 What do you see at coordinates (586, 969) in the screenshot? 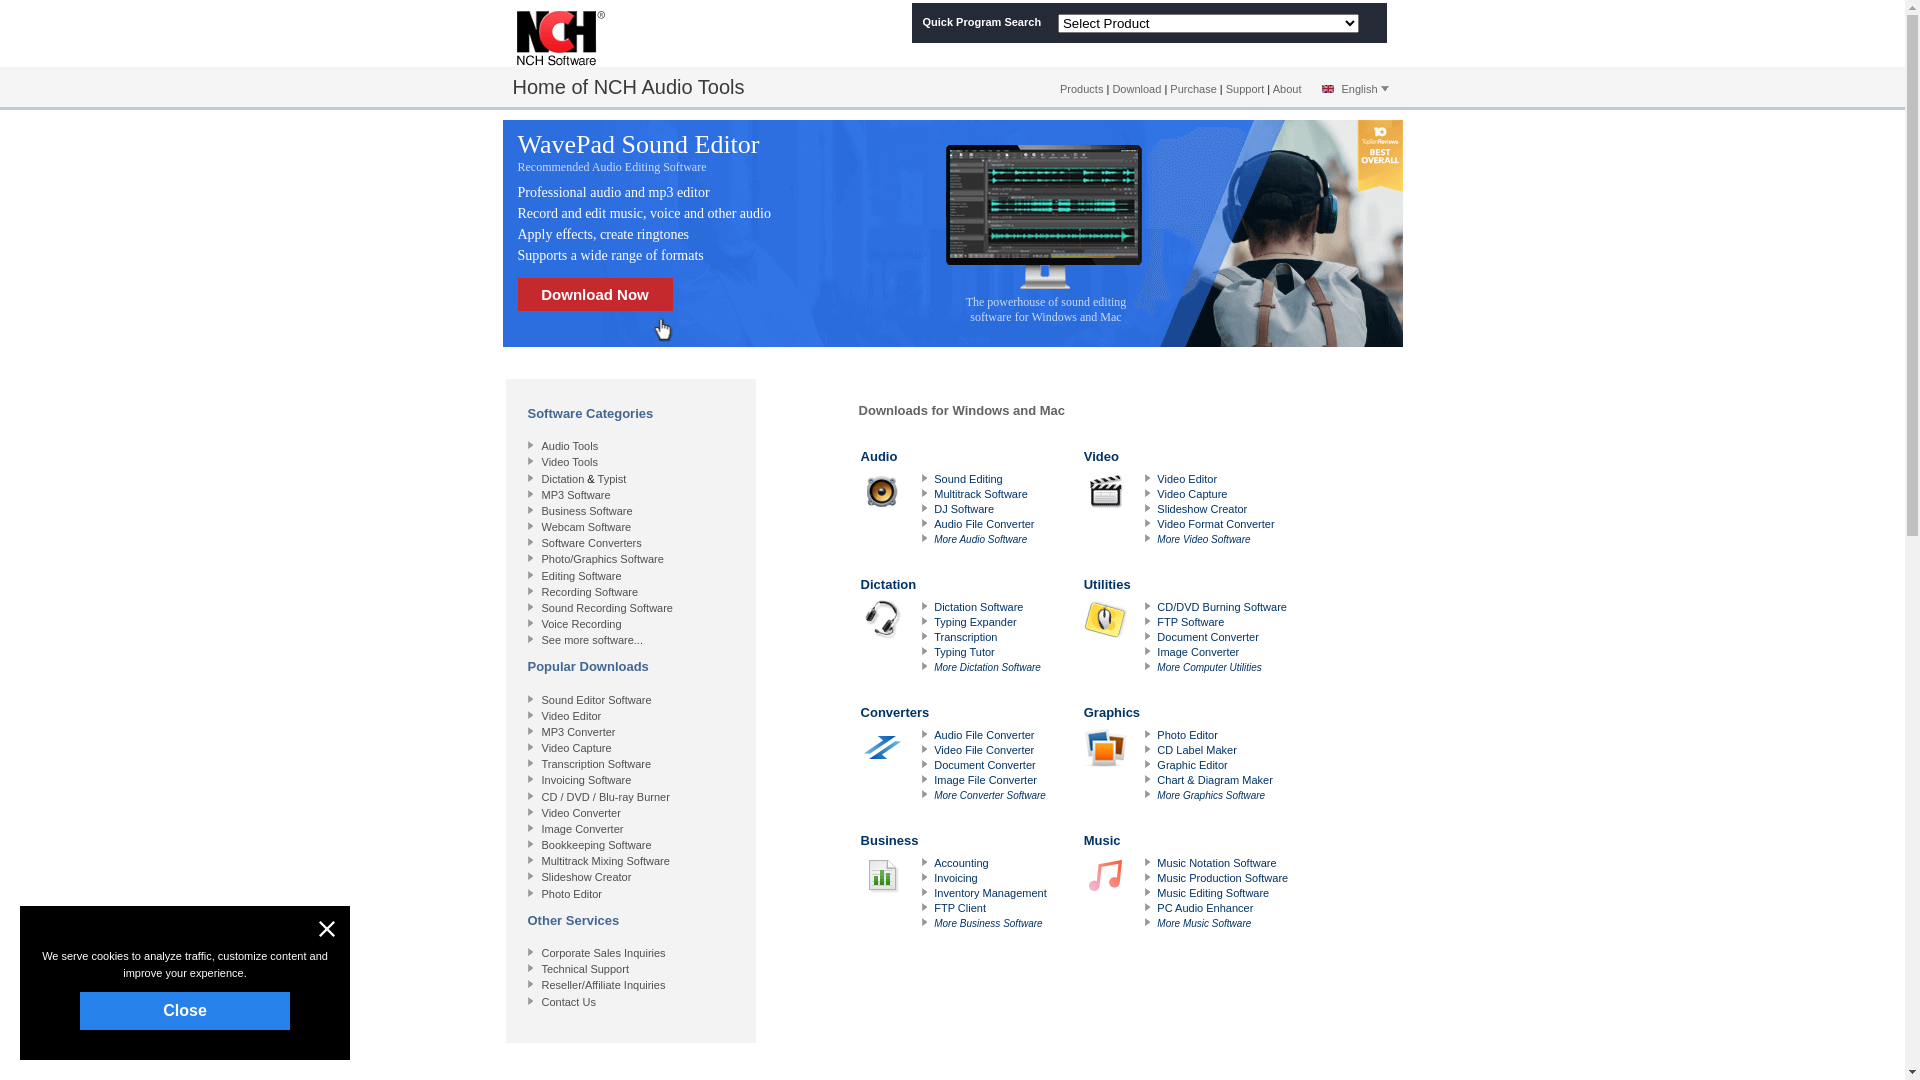
I see `Technical Support` at bounding box center [586, 969].